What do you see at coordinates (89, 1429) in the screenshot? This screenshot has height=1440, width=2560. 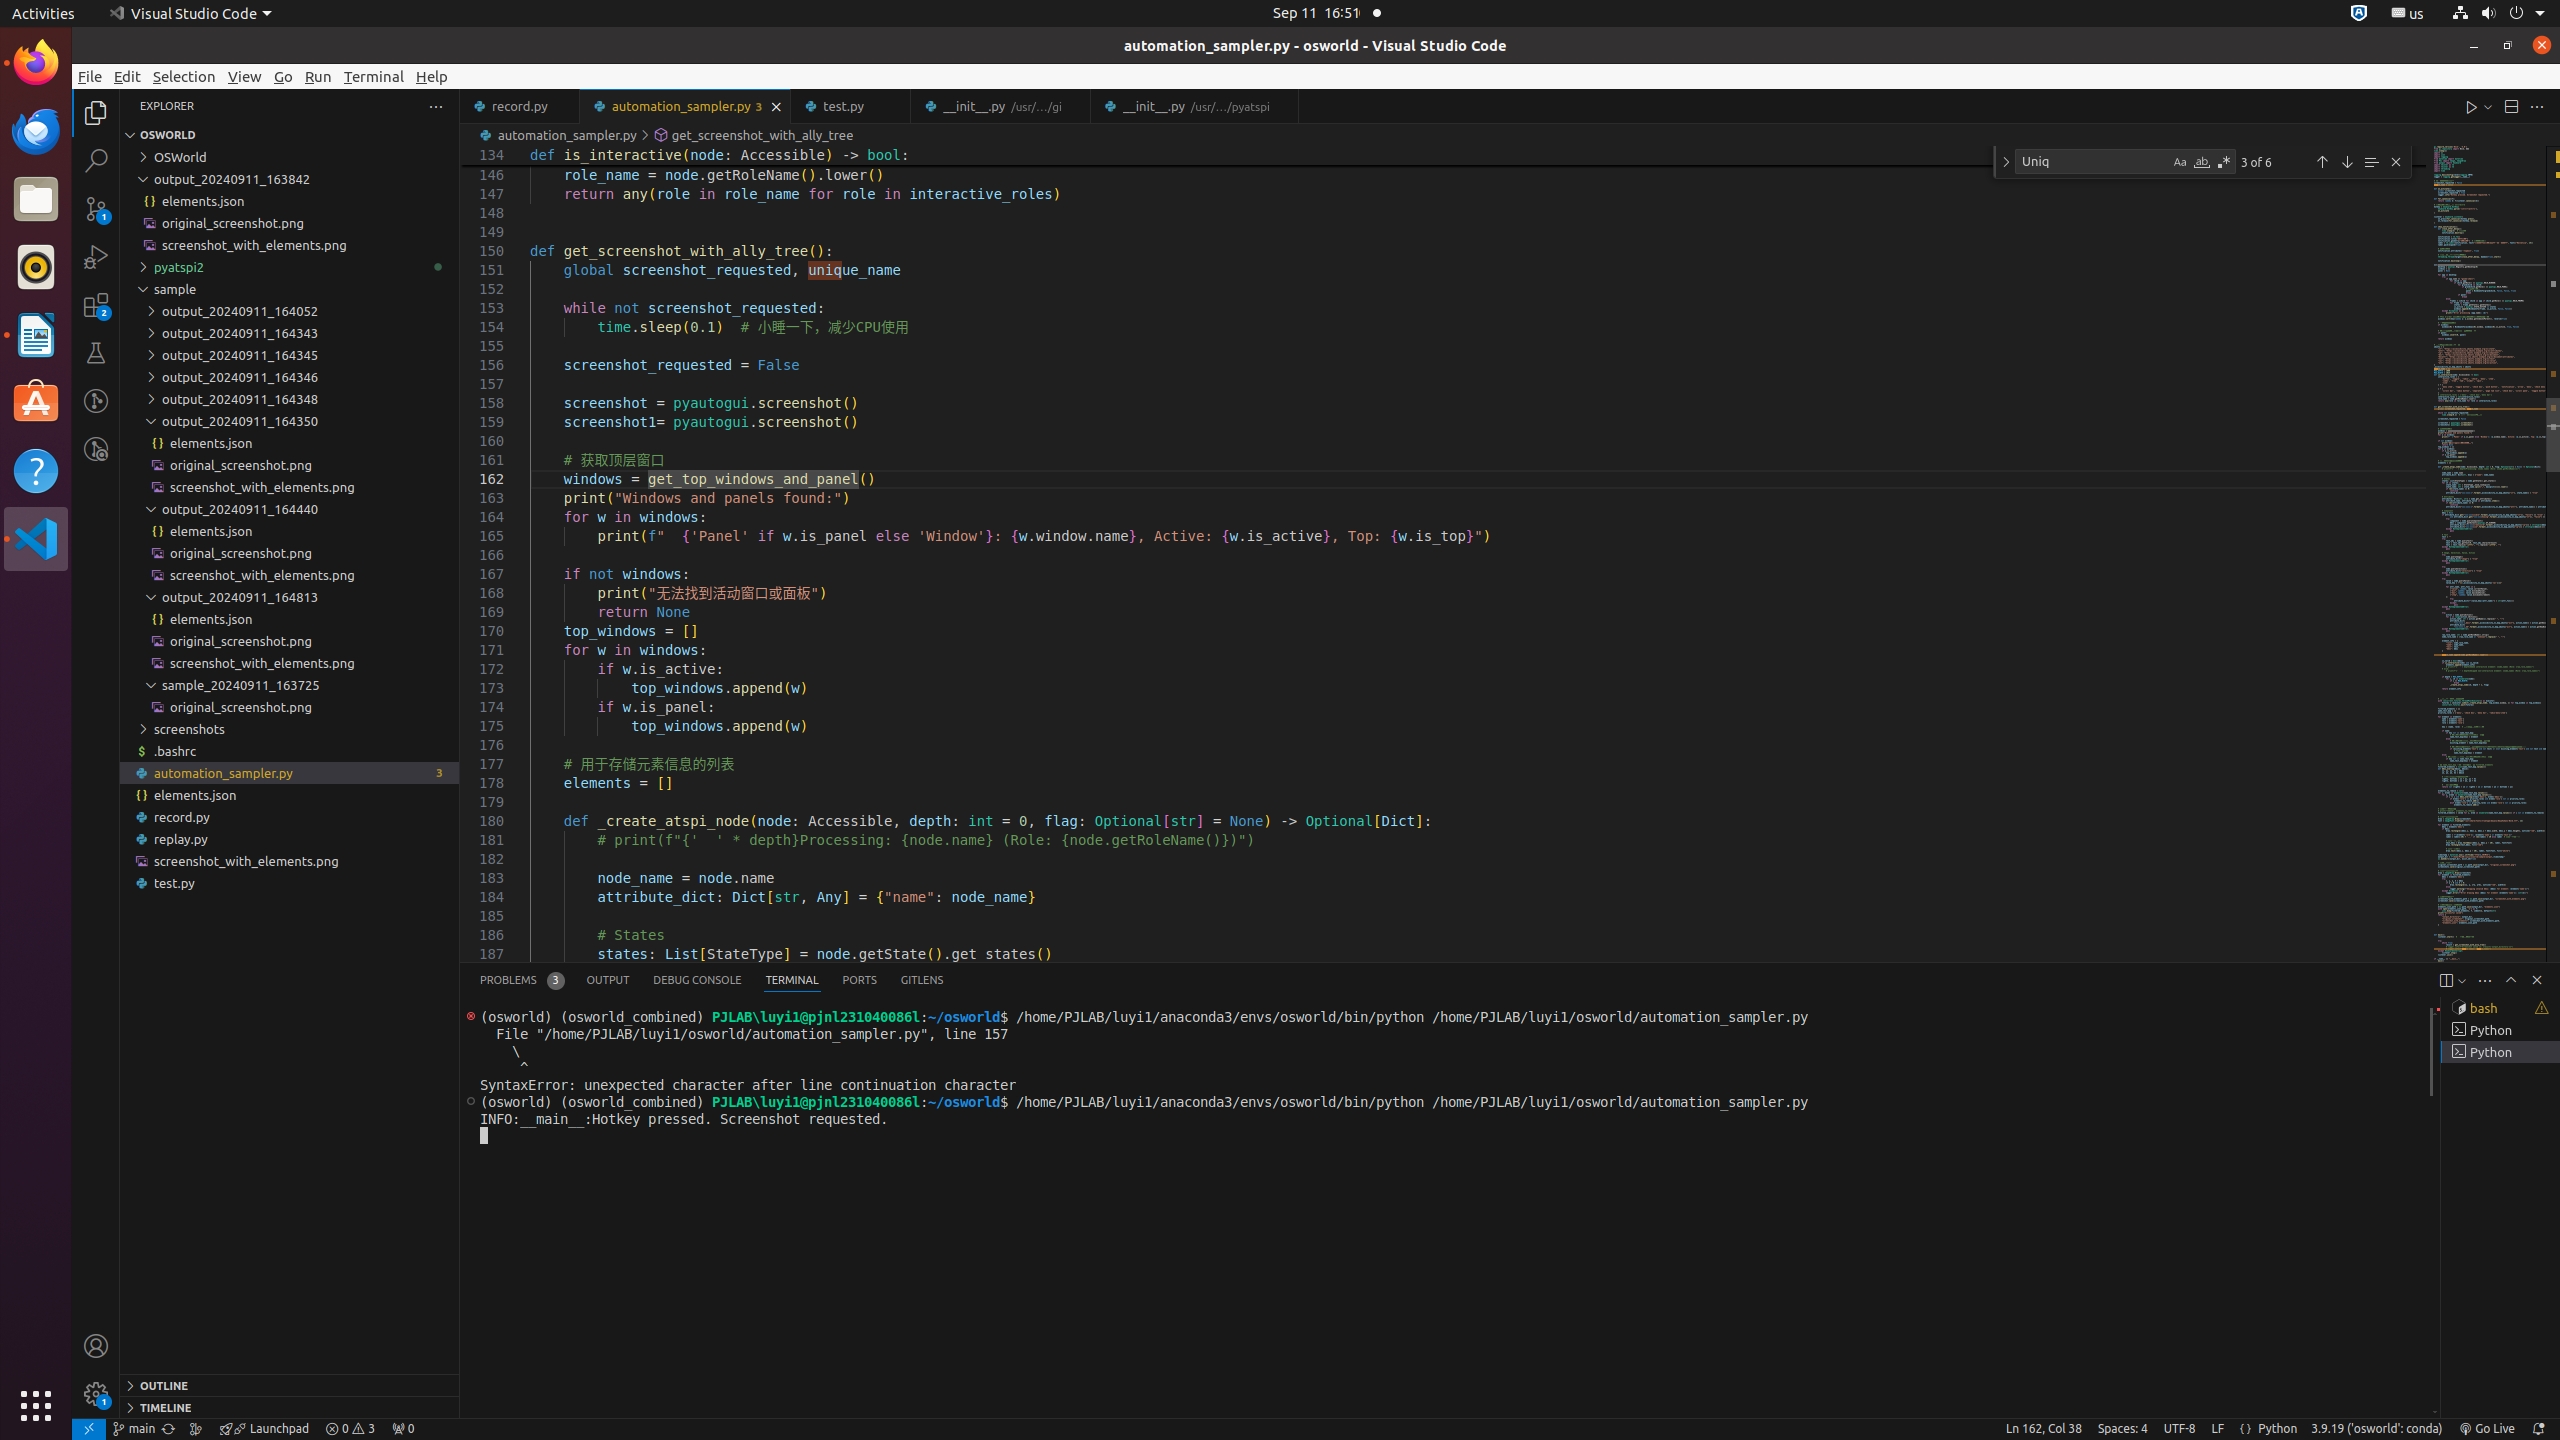 I see `remote` at bounding box center [89, 1429].